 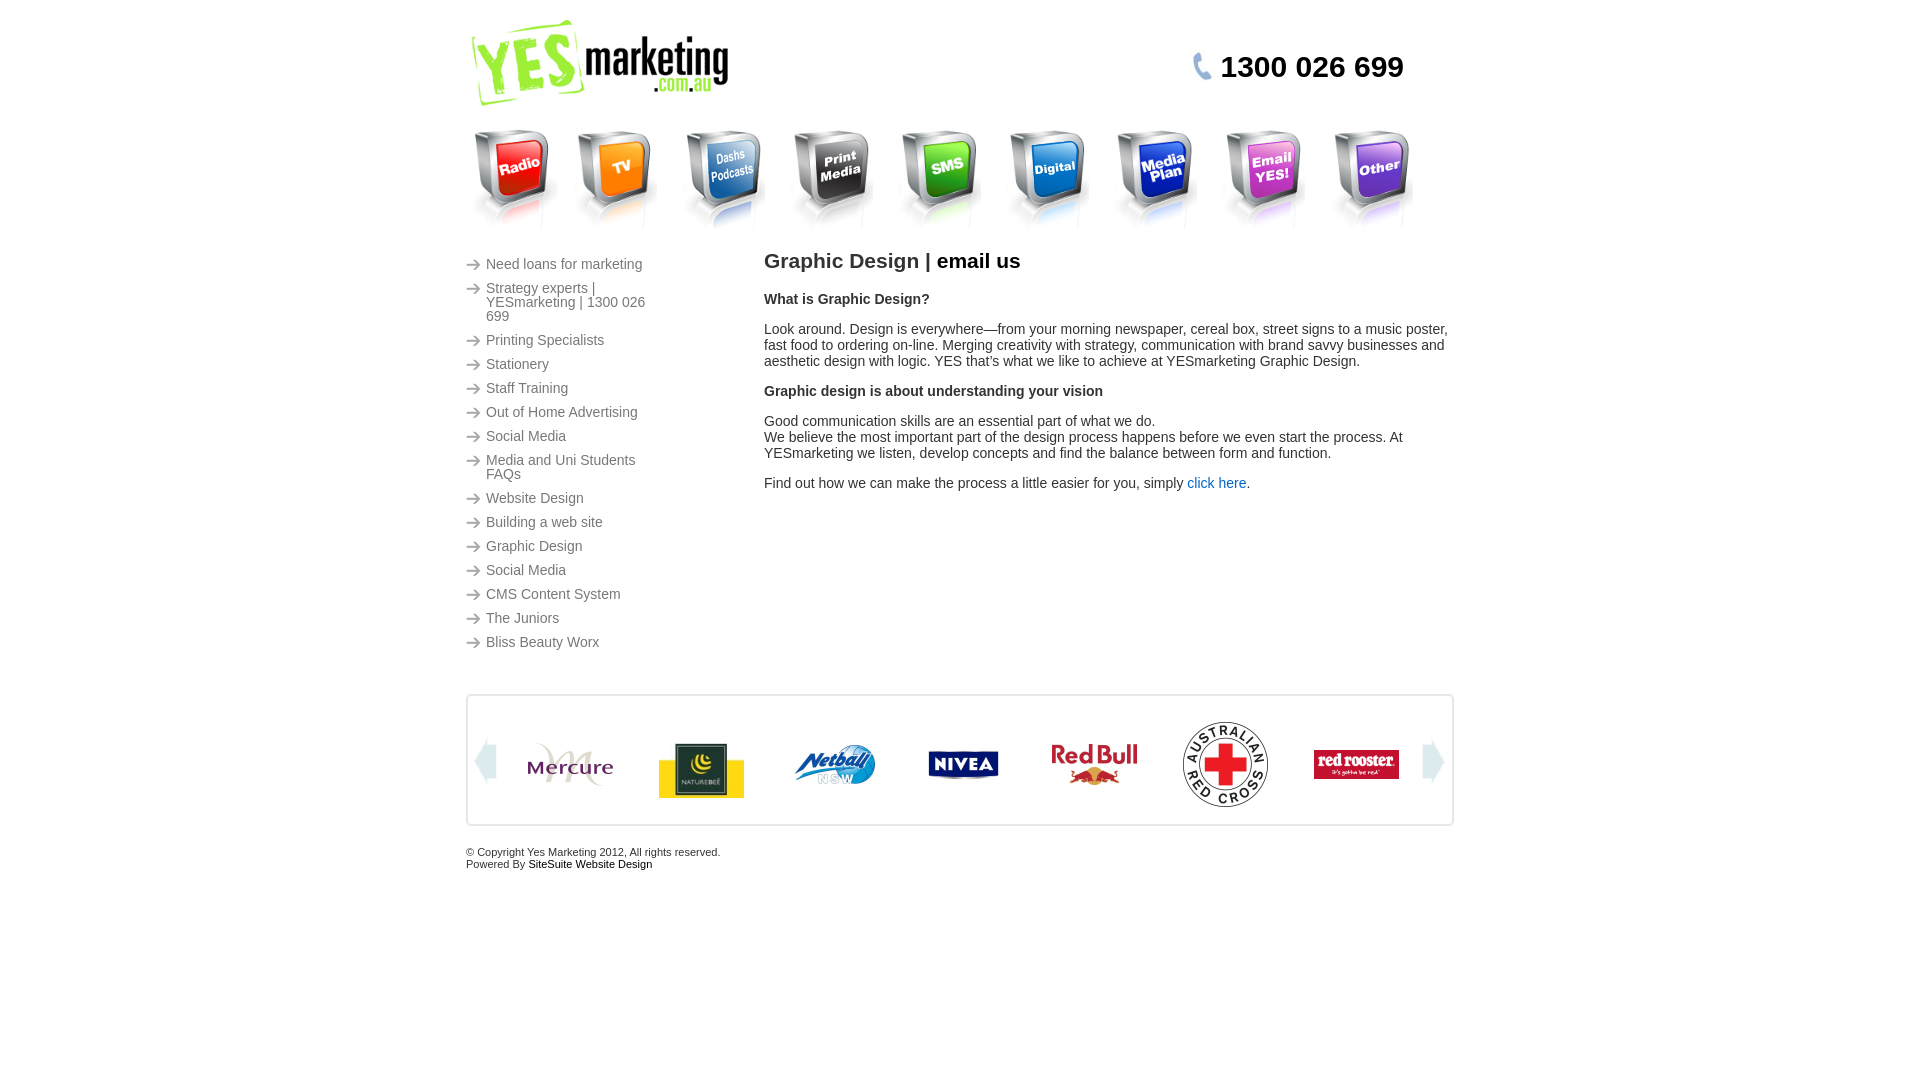 I want to click on email us, so click(x=978, y=260).